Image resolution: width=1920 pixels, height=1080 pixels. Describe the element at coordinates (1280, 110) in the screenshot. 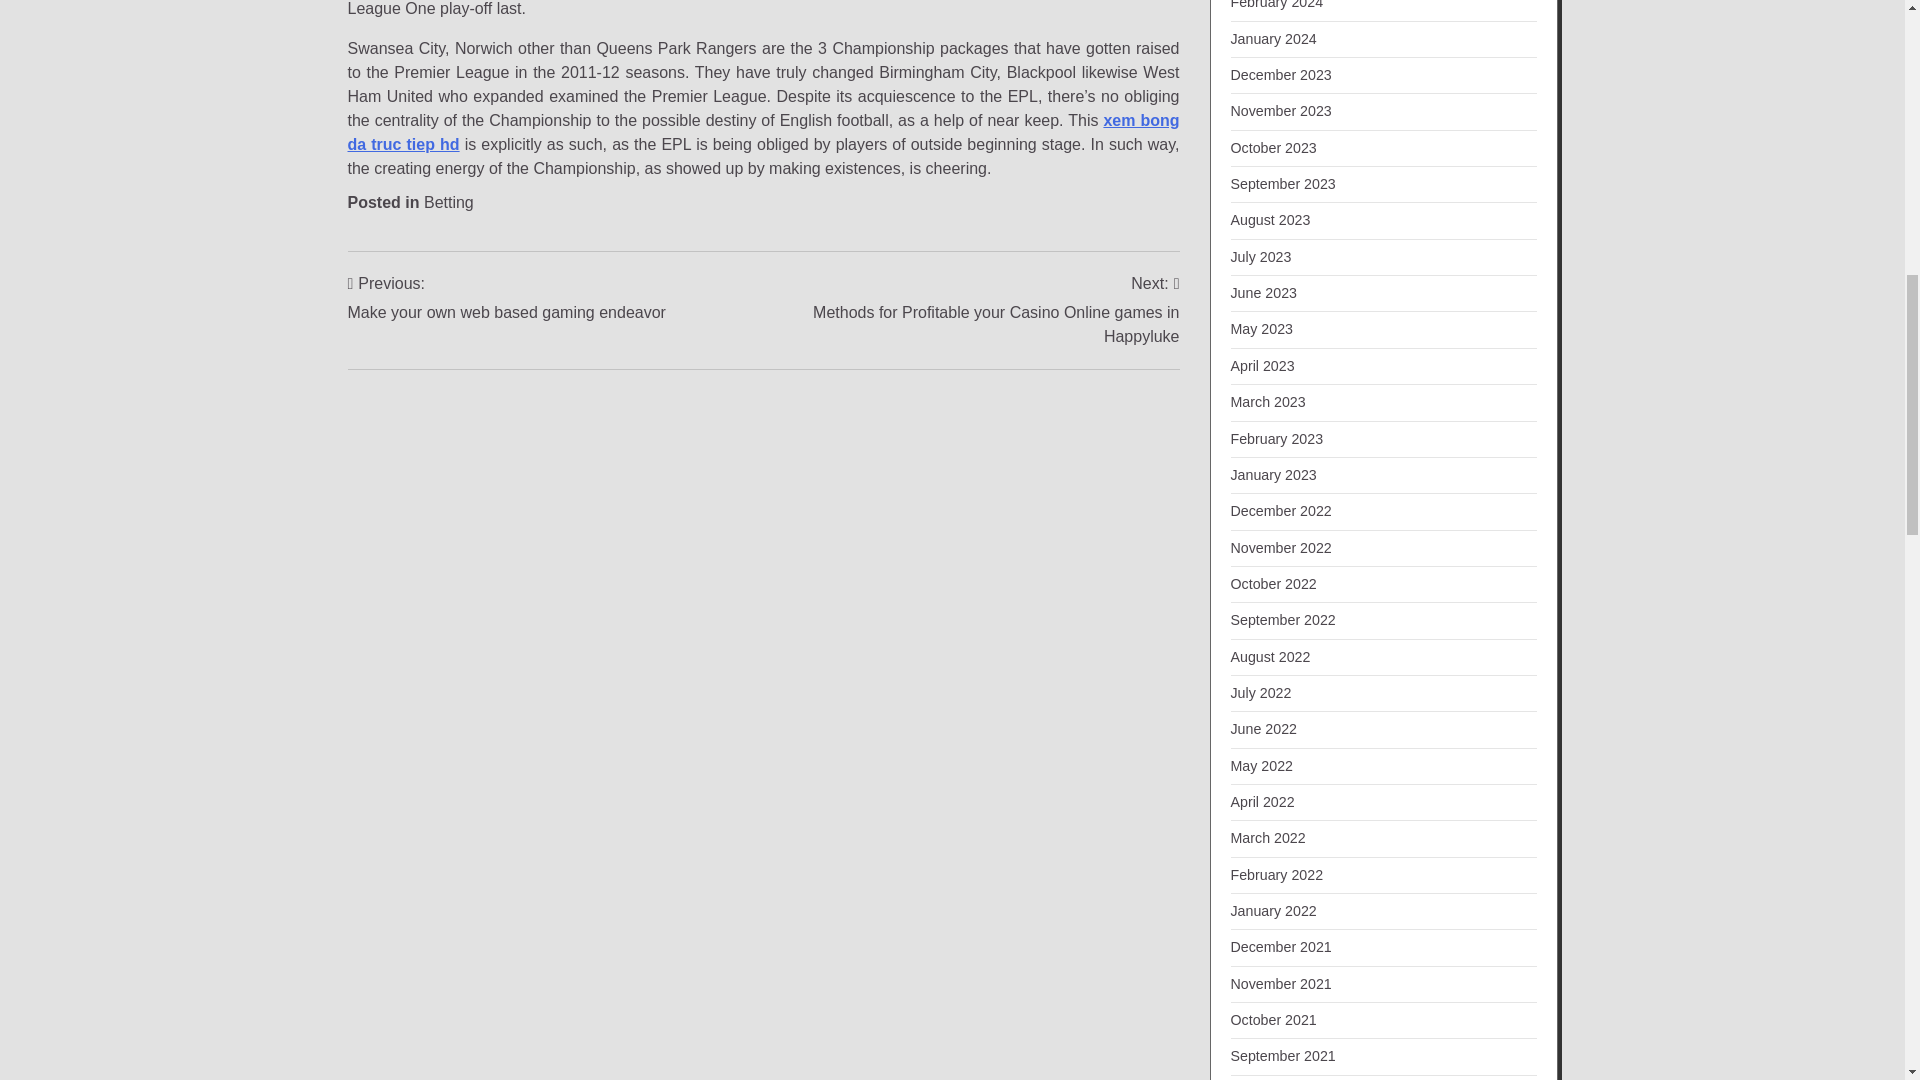

I see `November 2023` at that location.